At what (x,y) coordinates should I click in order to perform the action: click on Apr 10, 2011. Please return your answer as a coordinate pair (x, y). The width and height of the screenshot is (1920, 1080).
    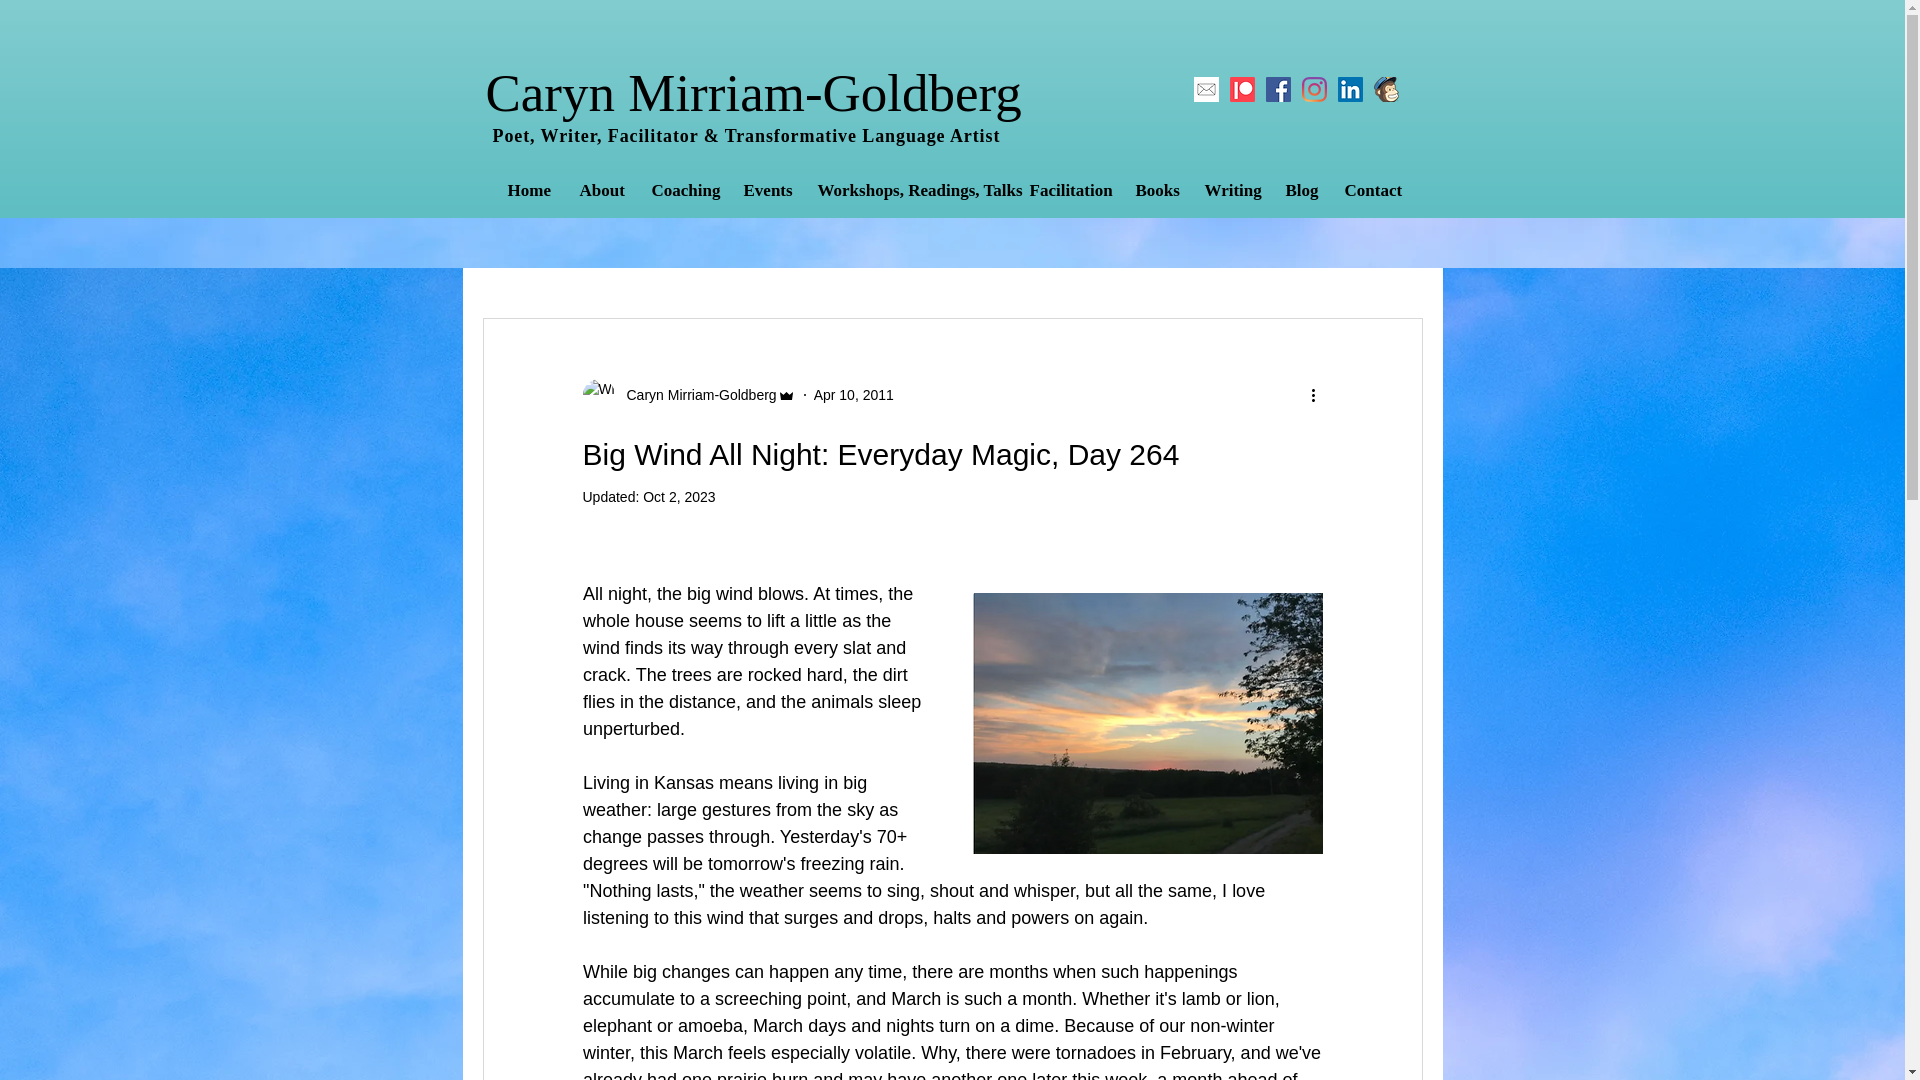
    Looking at the image, I should click on (854, 393).